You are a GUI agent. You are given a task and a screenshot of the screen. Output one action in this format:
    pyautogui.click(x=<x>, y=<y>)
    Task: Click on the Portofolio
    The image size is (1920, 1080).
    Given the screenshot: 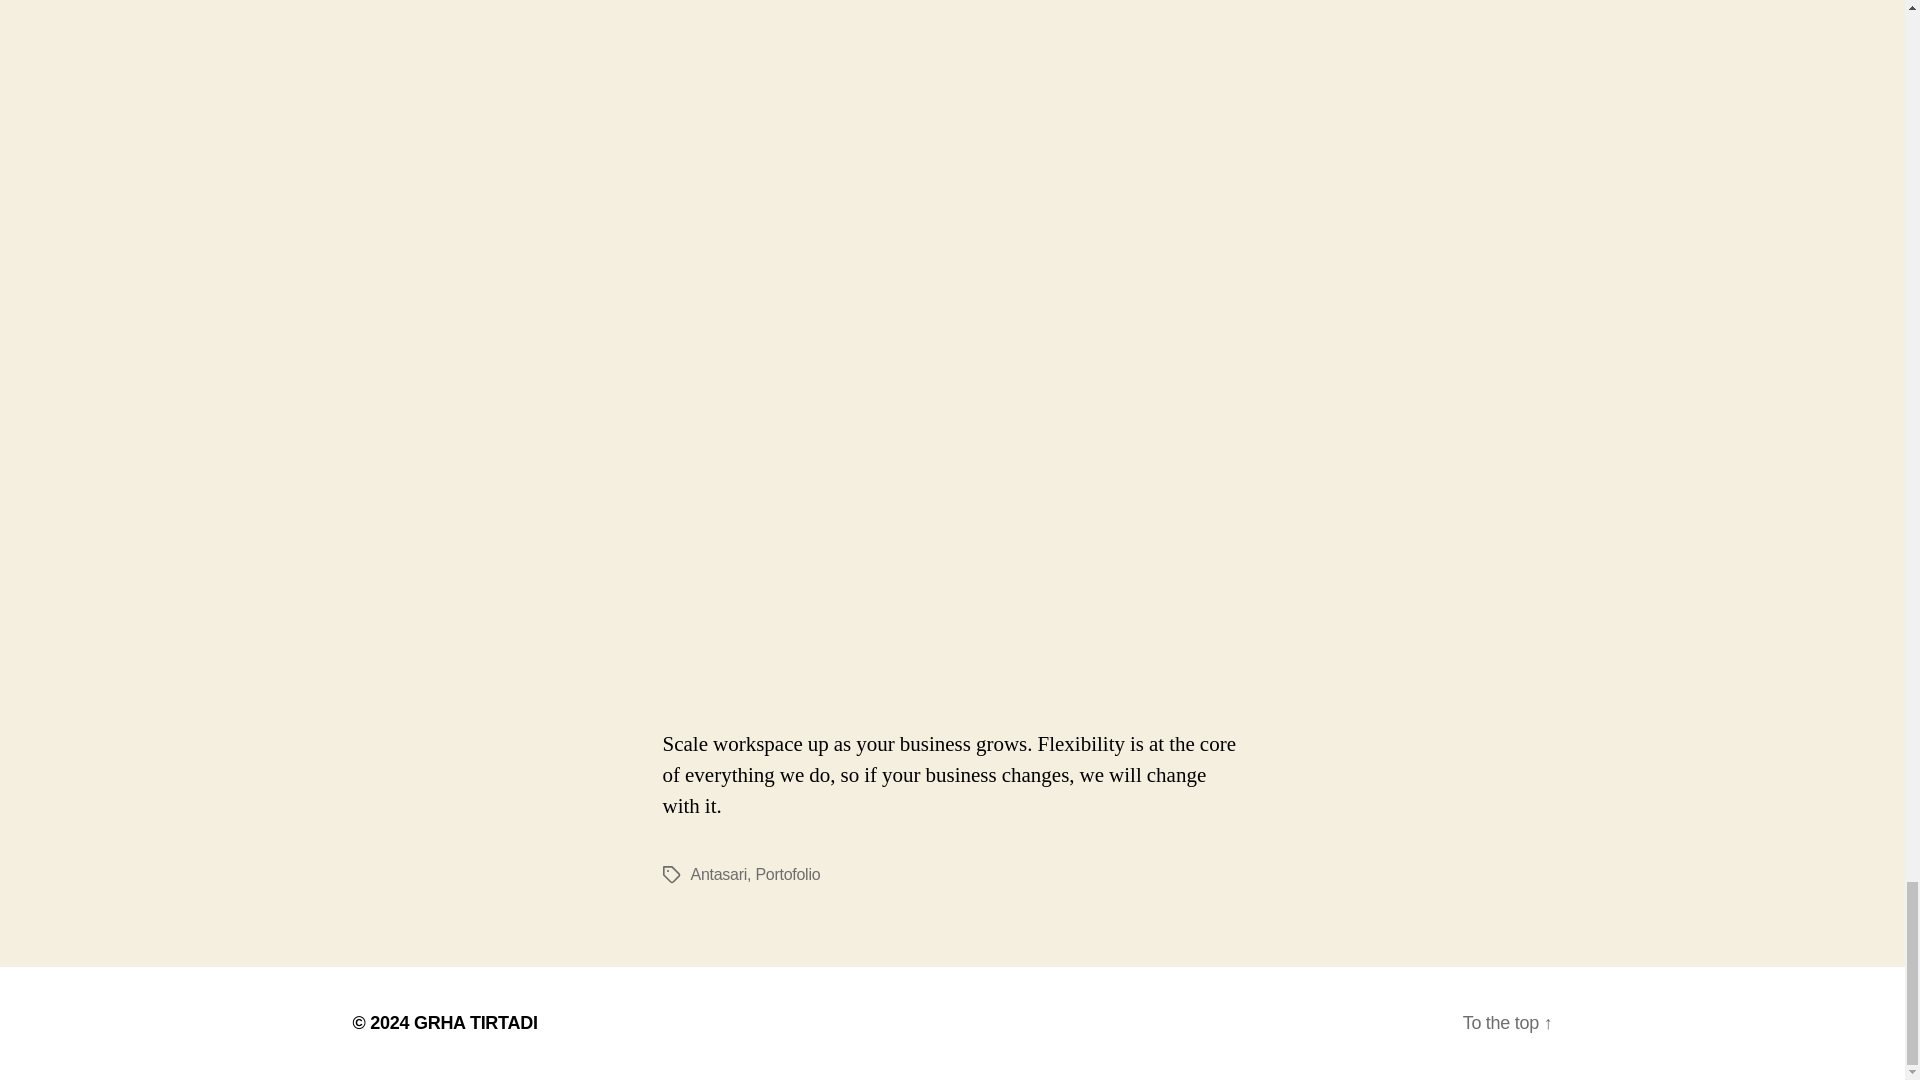 What is the action you would take?
    pyautogui.click(x=786, y=874)
    